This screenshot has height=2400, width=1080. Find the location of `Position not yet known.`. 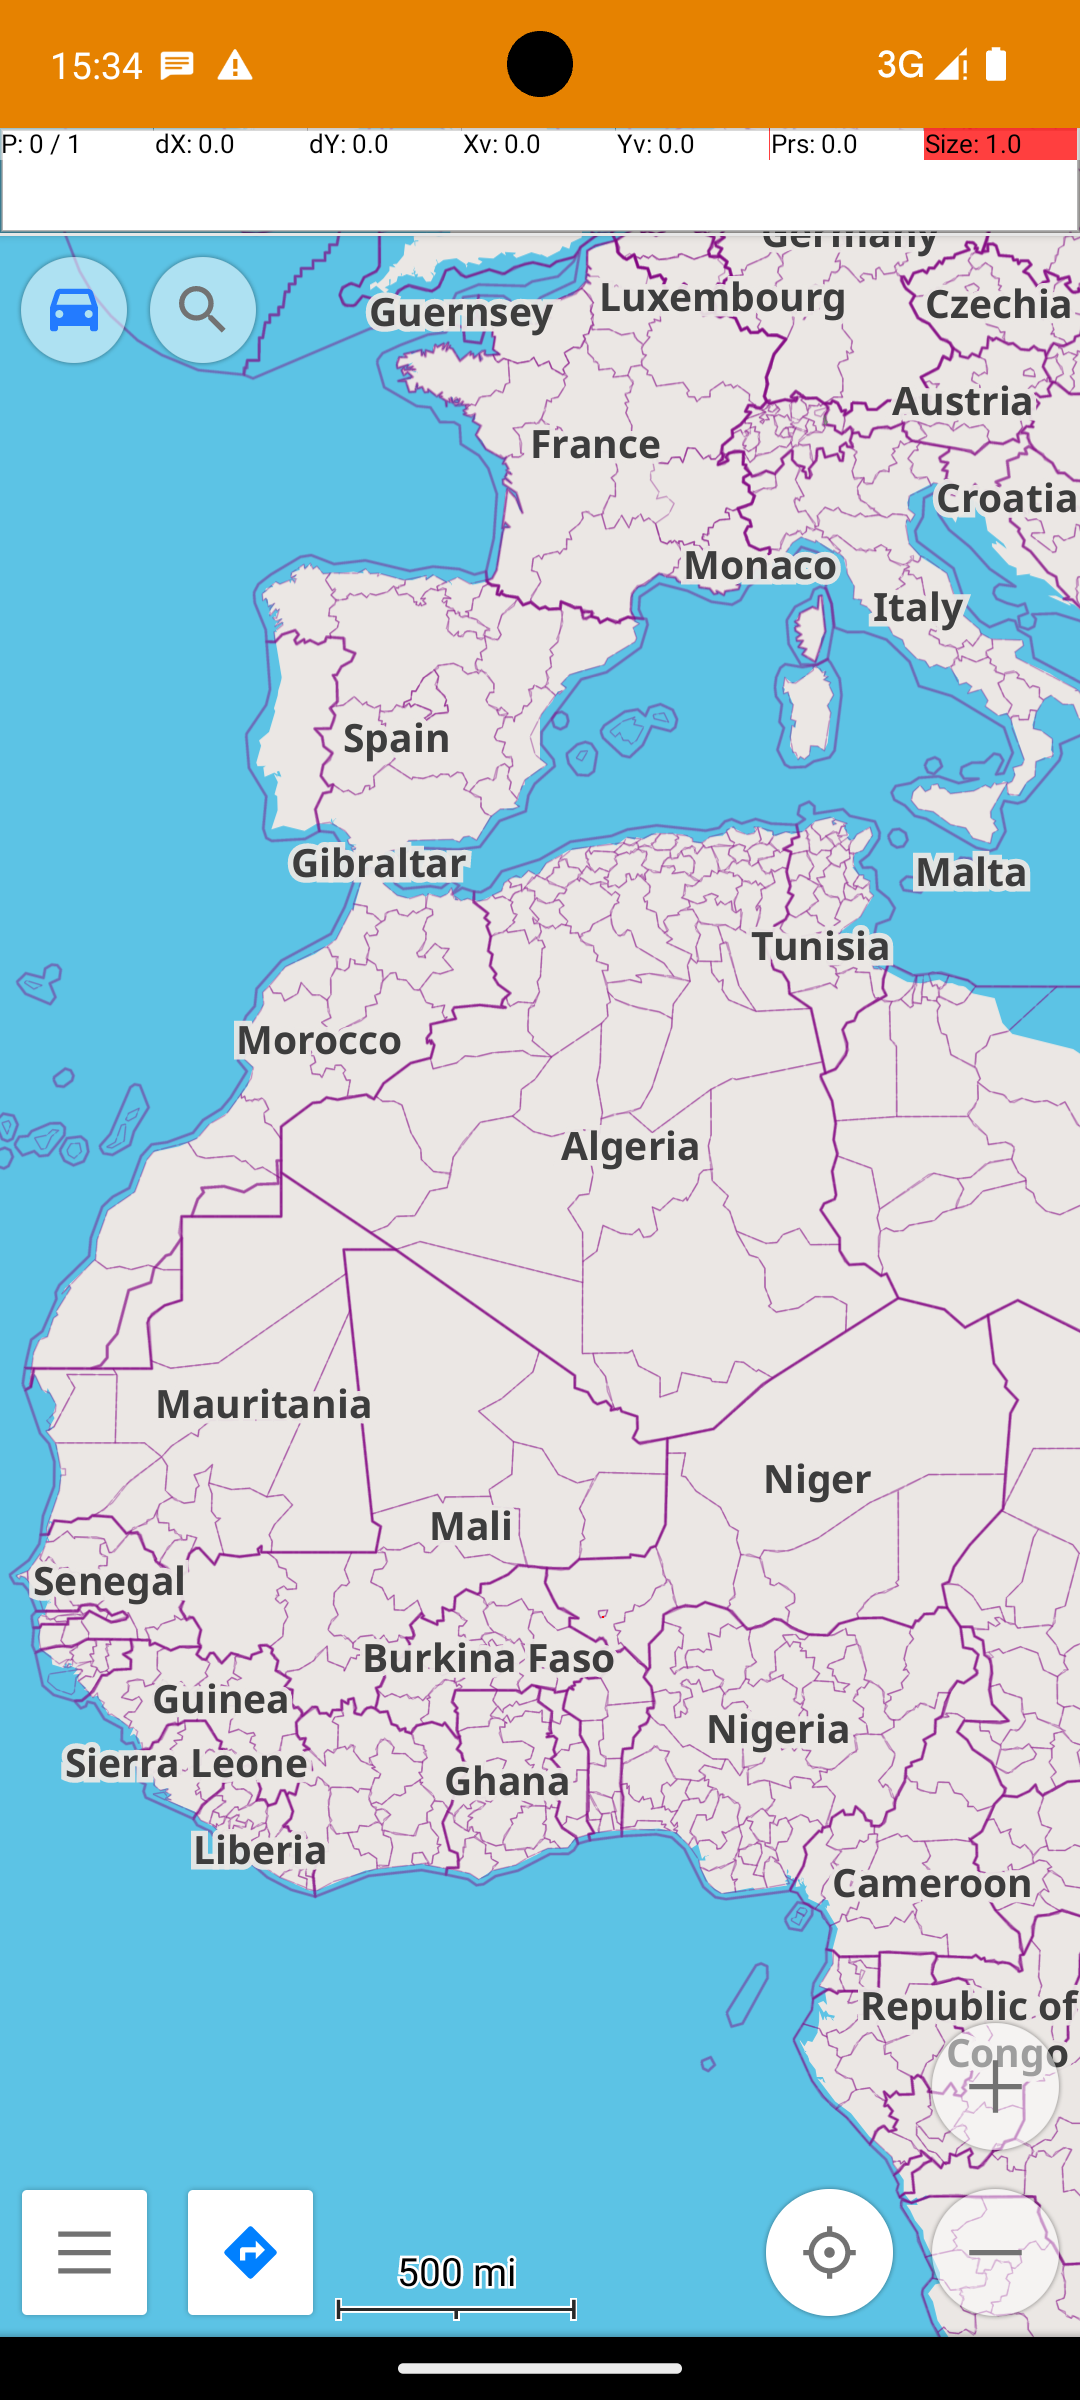

Position not yet known. is located at coordinates (830, 2252).